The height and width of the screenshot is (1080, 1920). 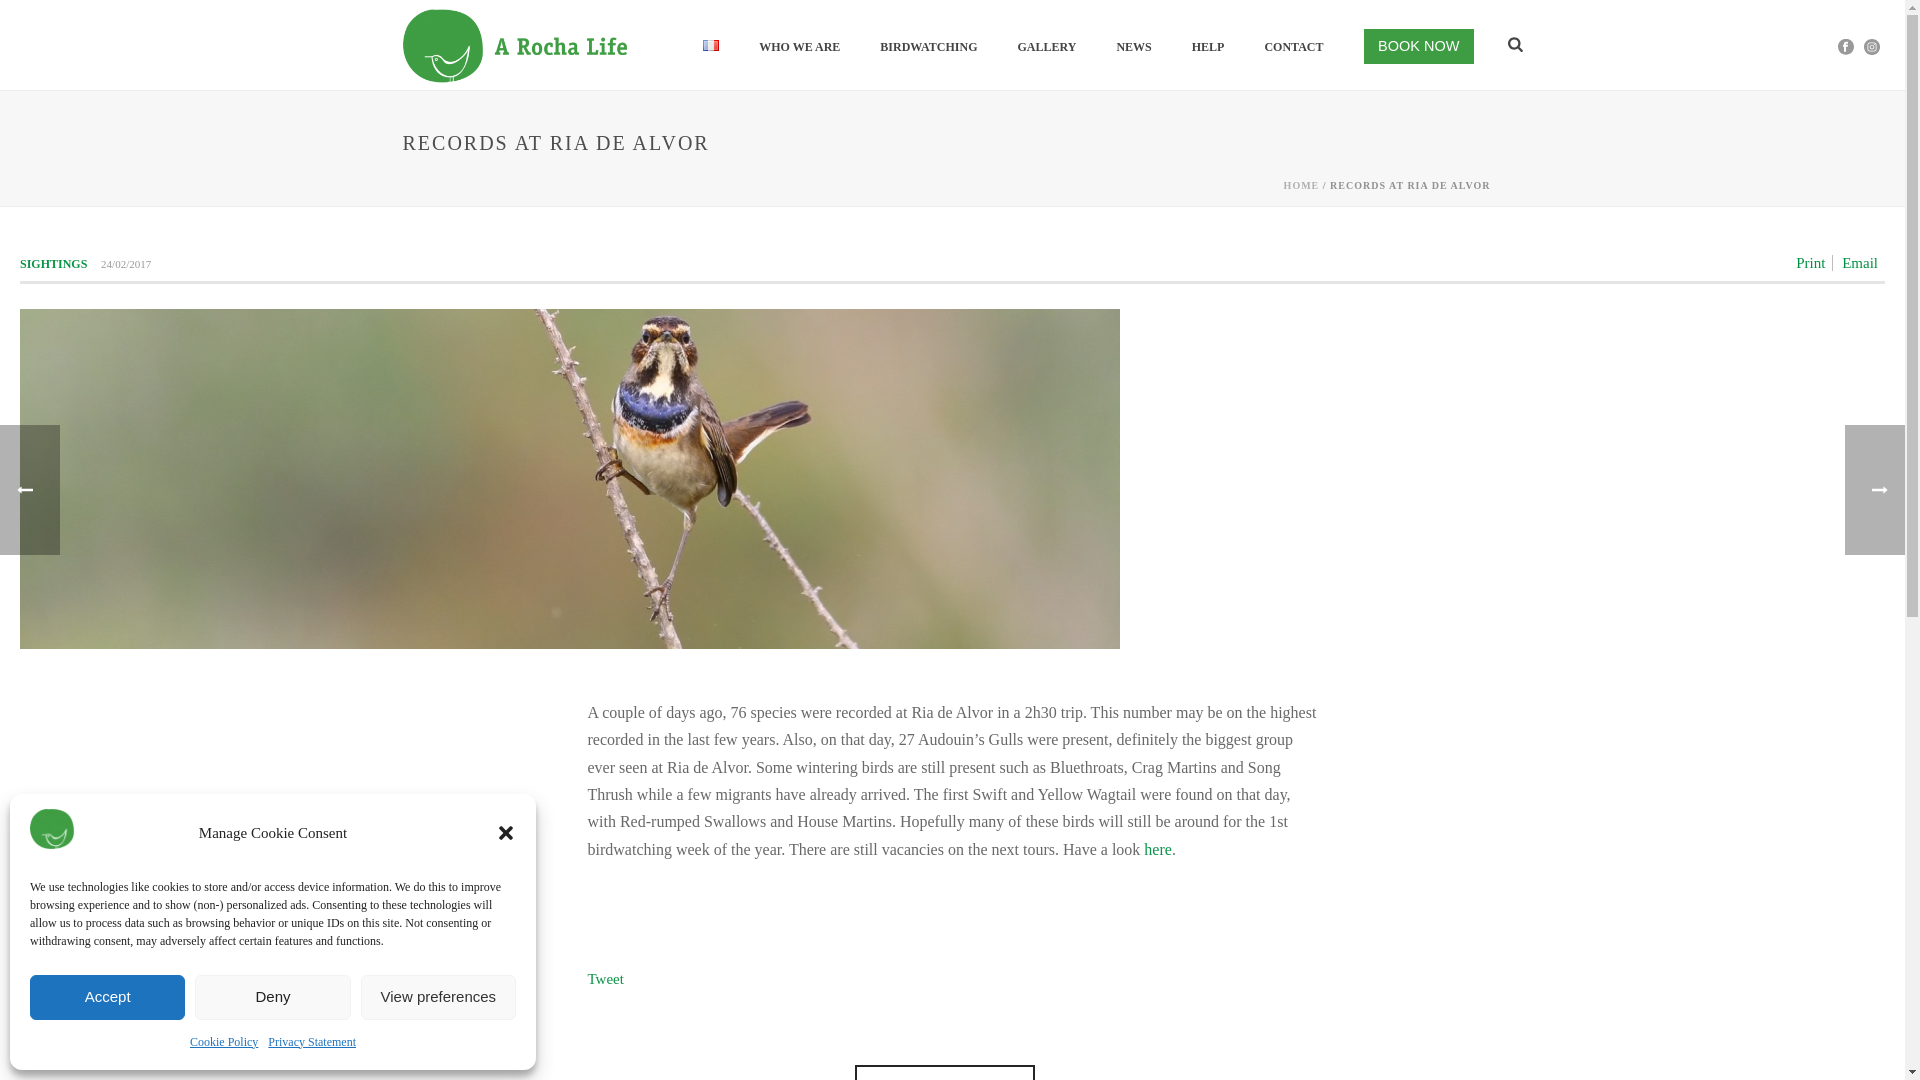 I want to click on WHO WE ARE, so click(x=800, y=46).